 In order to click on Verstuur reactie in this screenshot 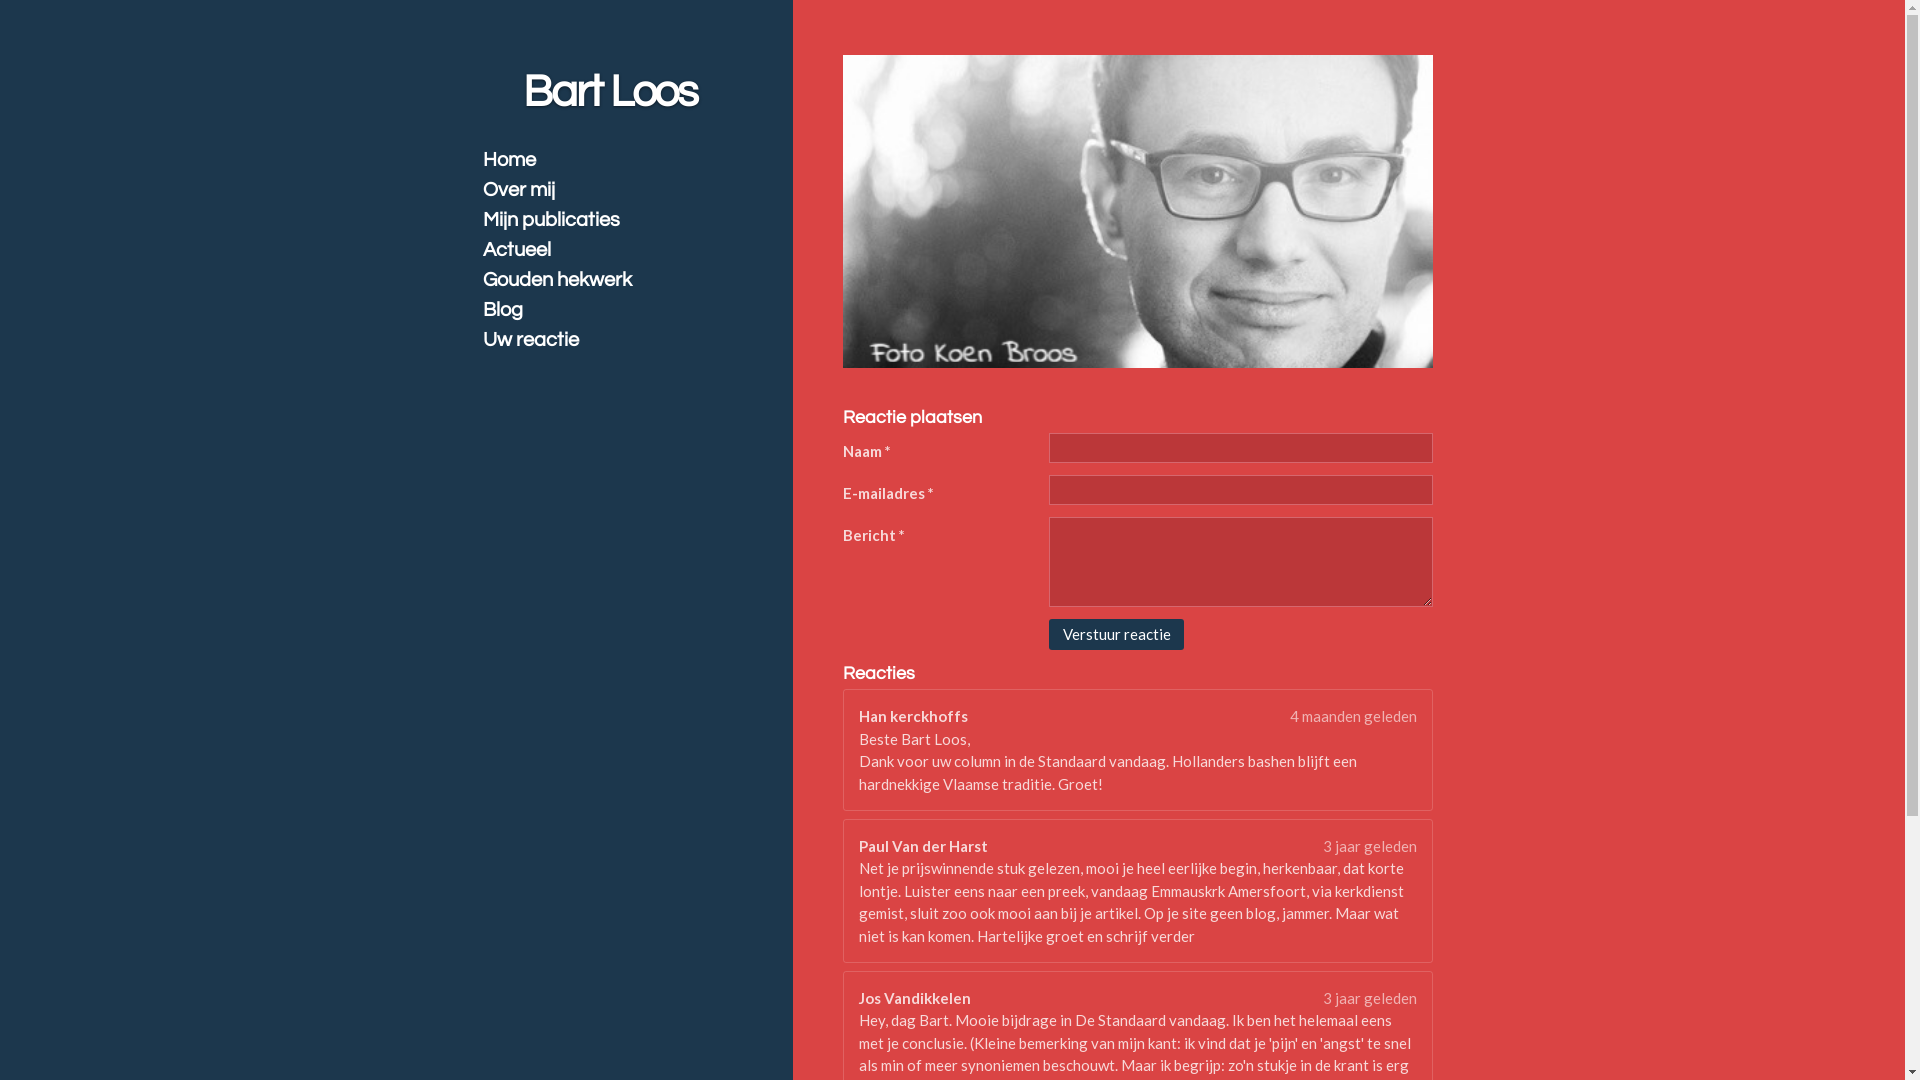, I will do `click(1116, 635)`.